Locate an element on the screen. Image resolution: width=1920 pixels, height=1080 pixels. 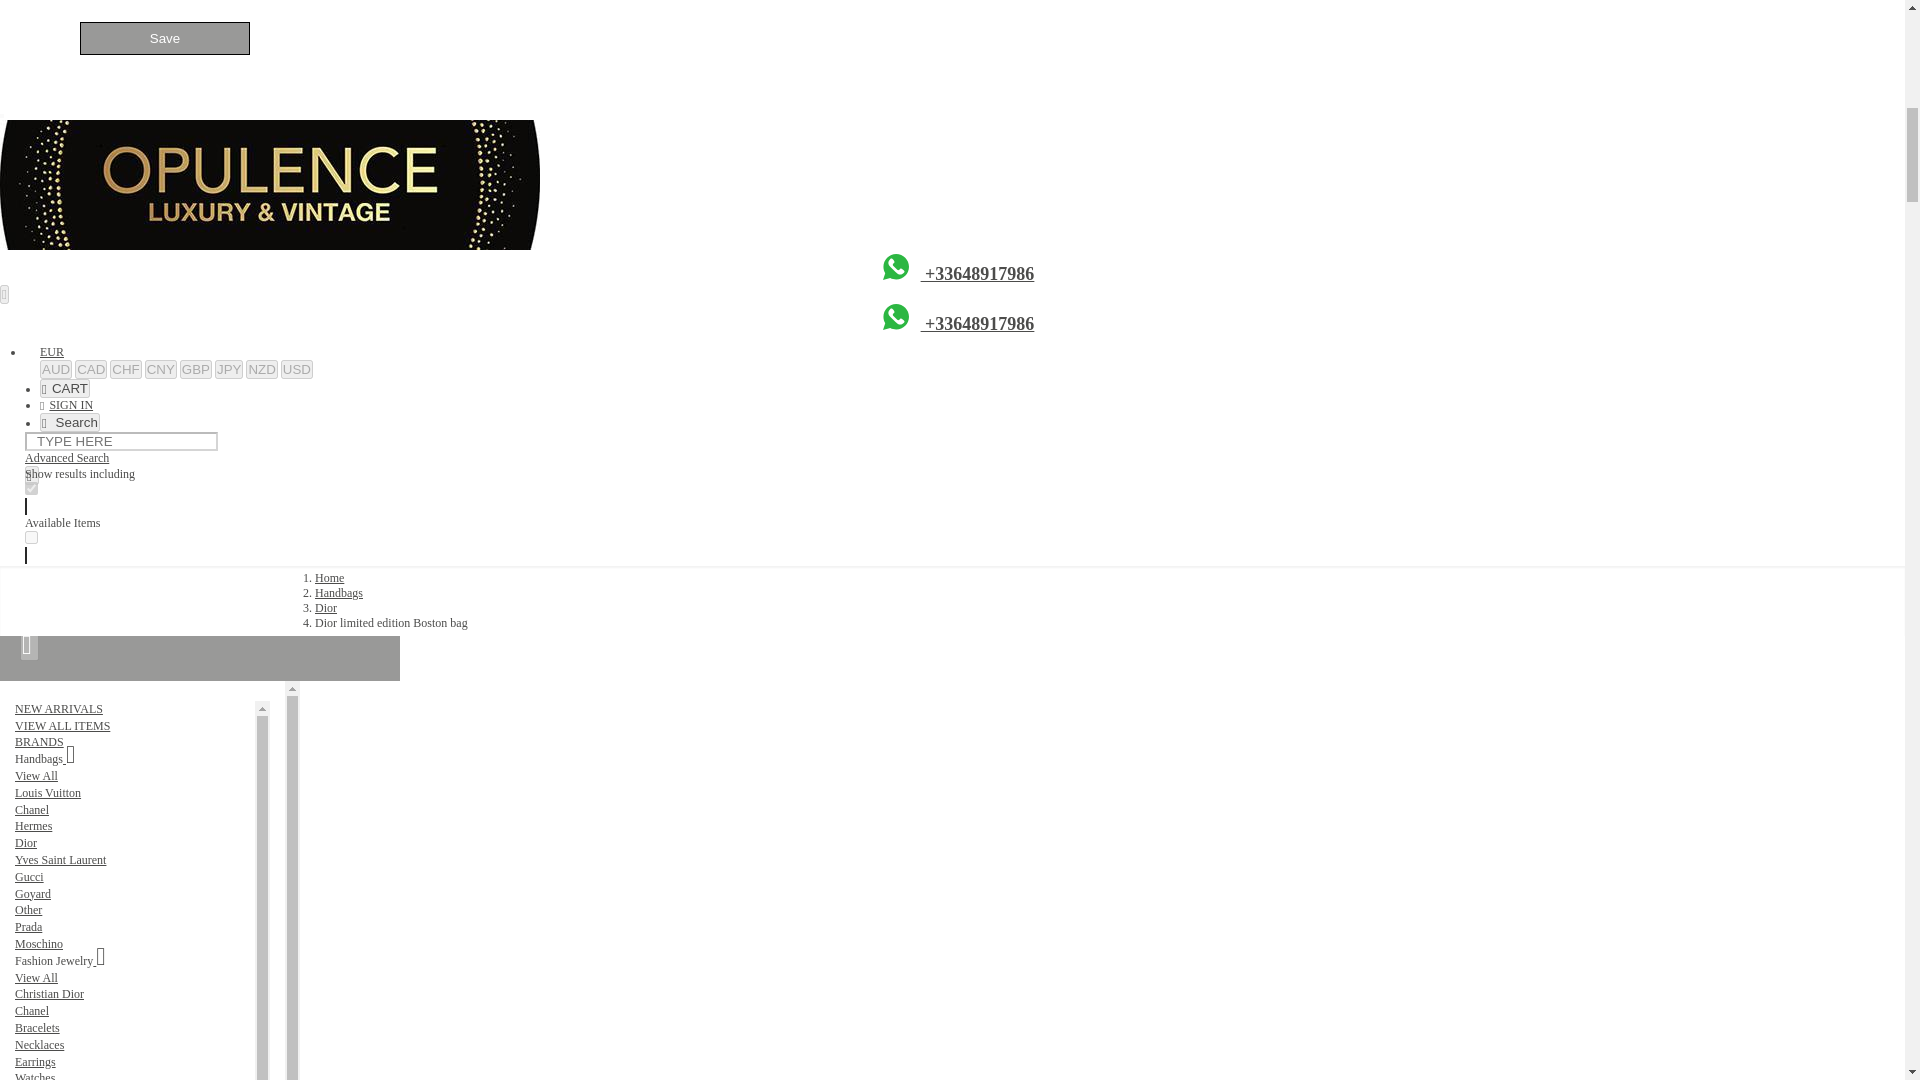
Advanced Search is located at coordinates (66, 458).